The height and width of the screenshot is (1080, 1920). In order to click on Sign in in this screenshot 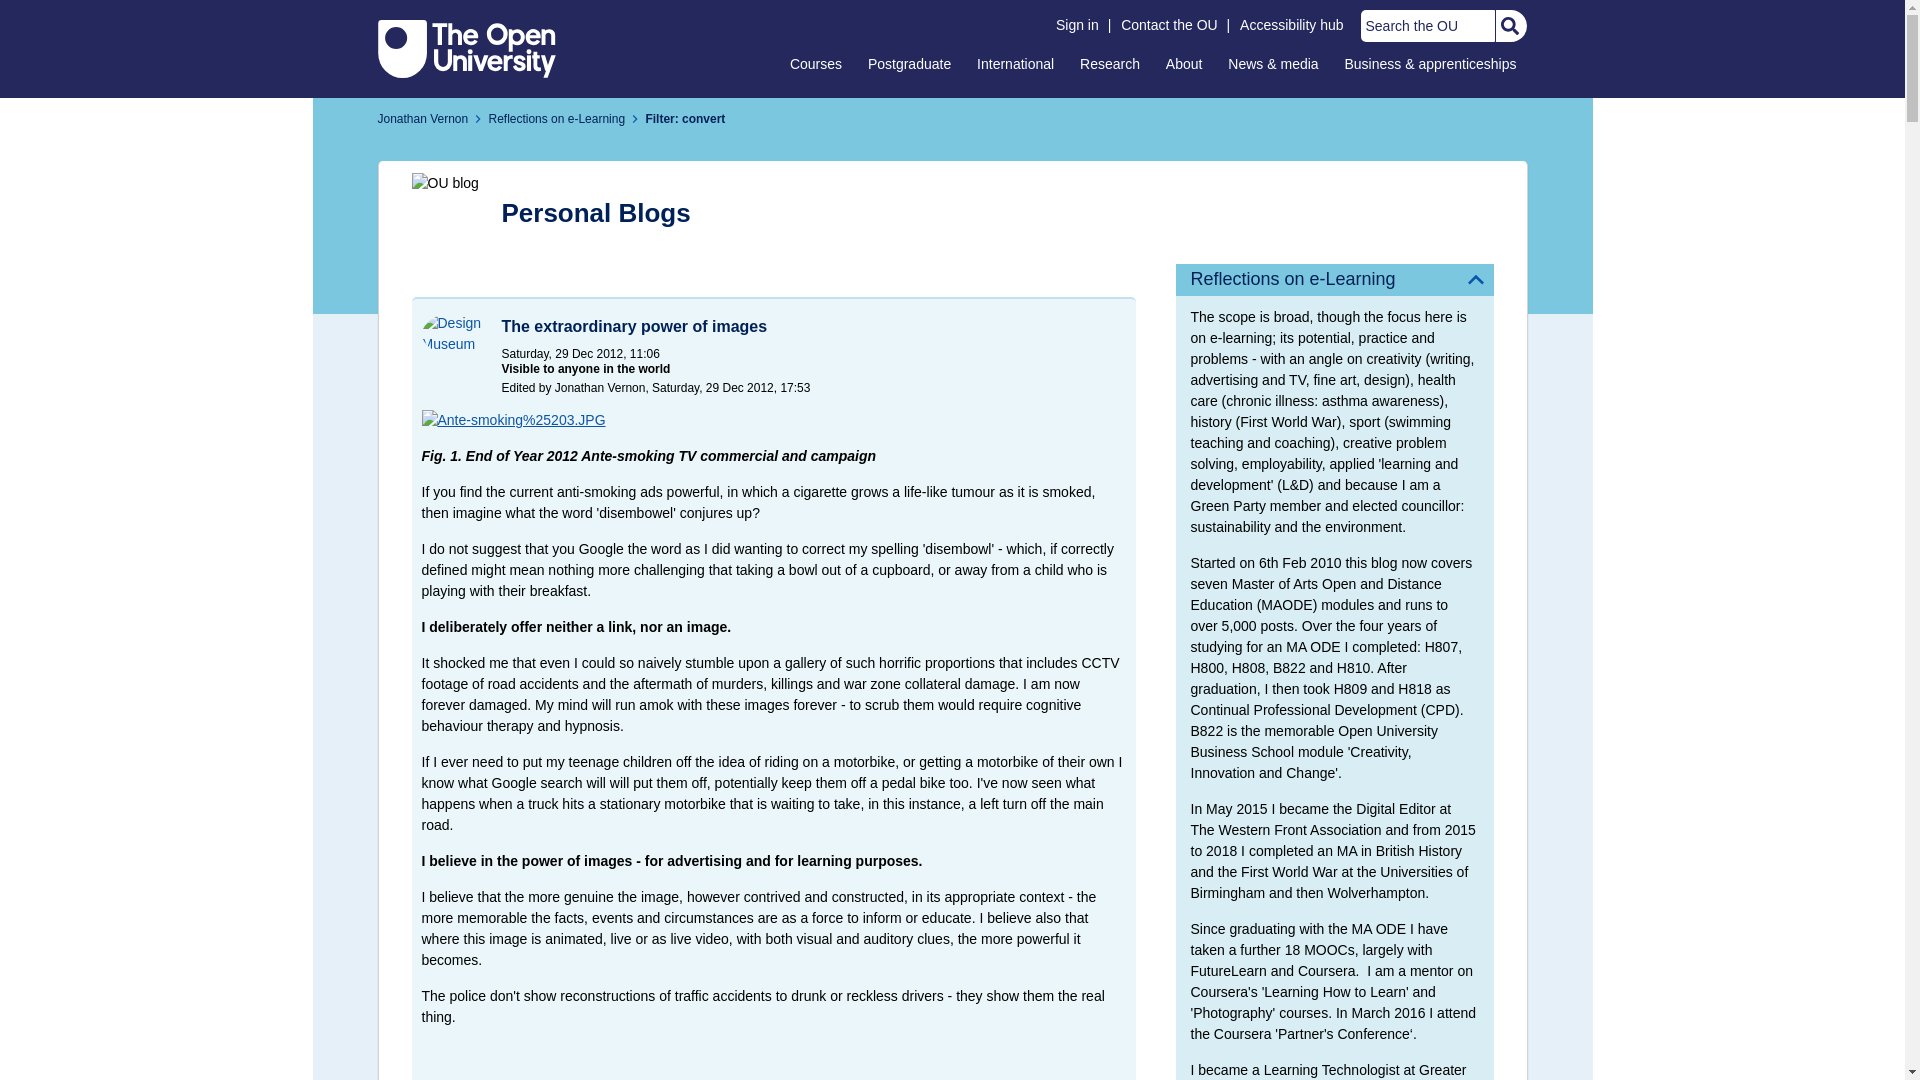, I will do `click(1077, 25)`.